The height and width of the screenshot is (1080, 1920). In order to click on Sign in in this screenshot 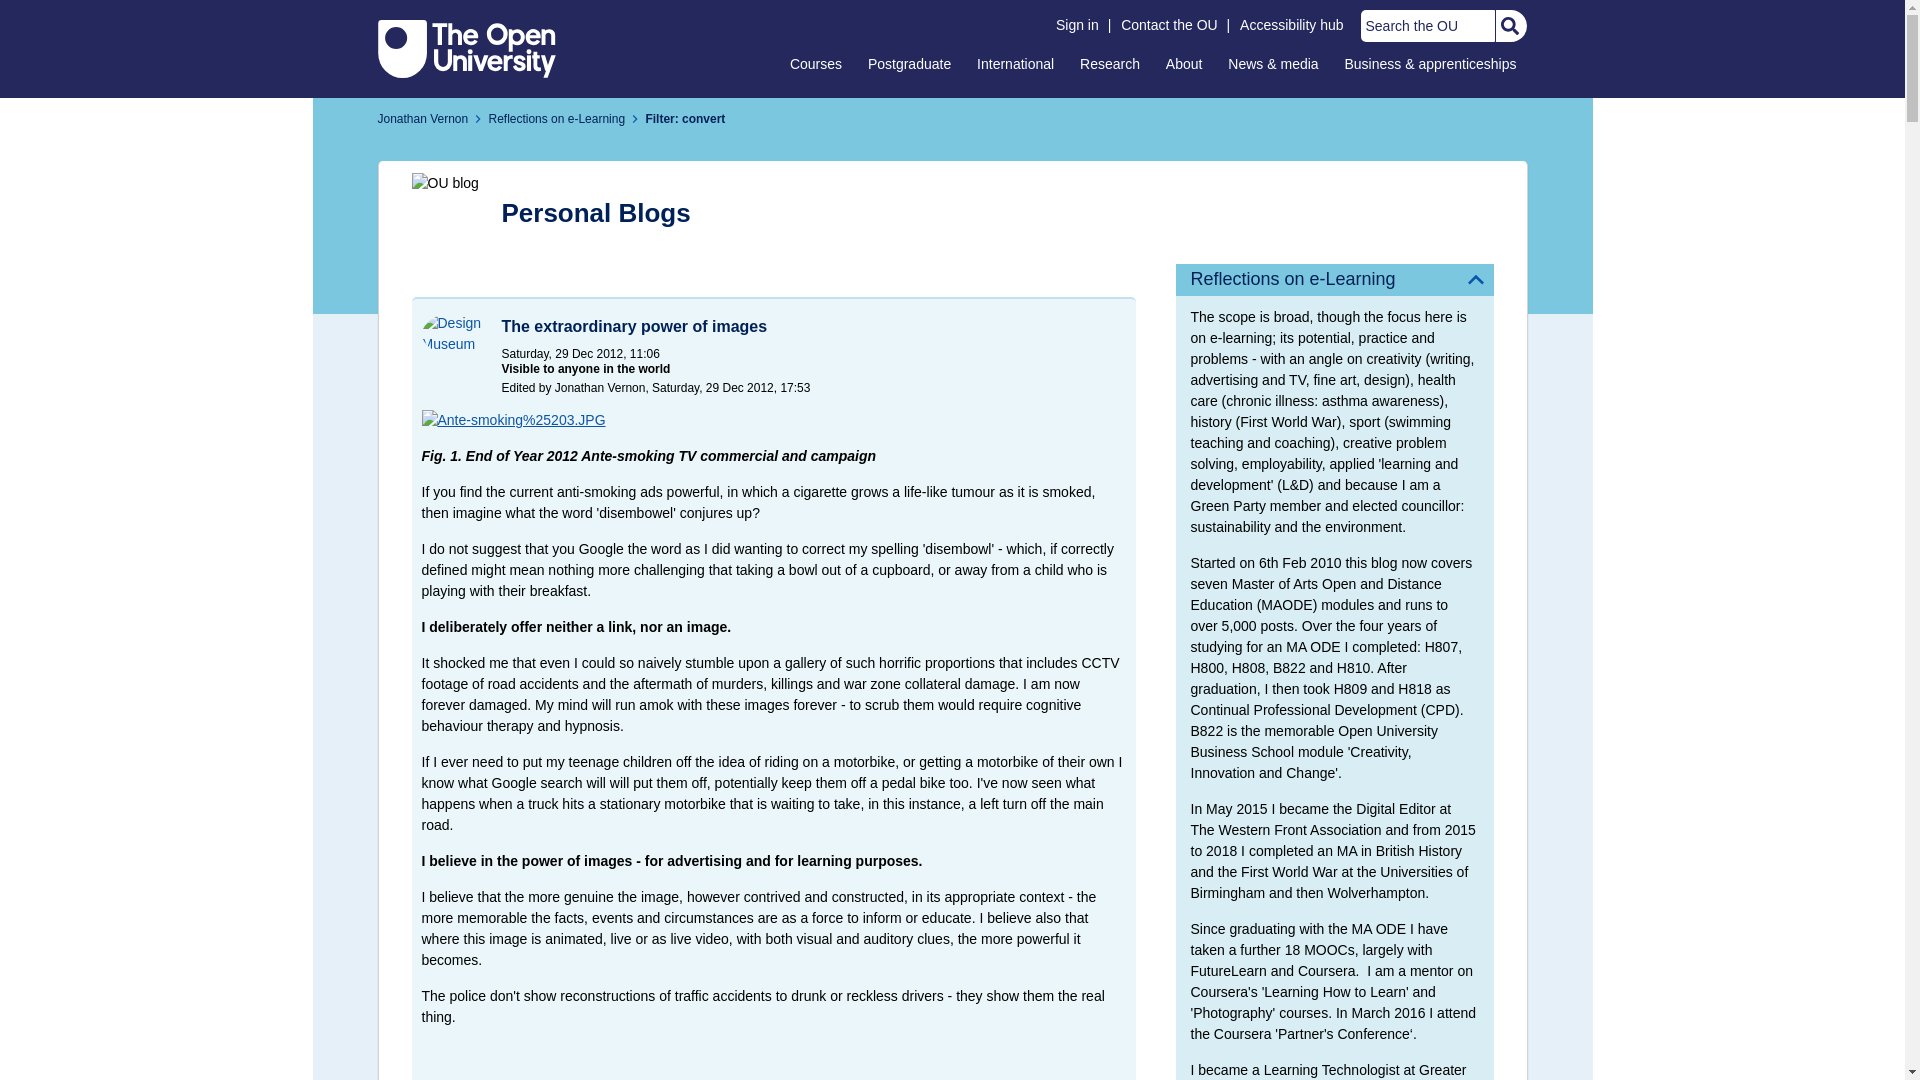, I will do `click(1077, 25)`.